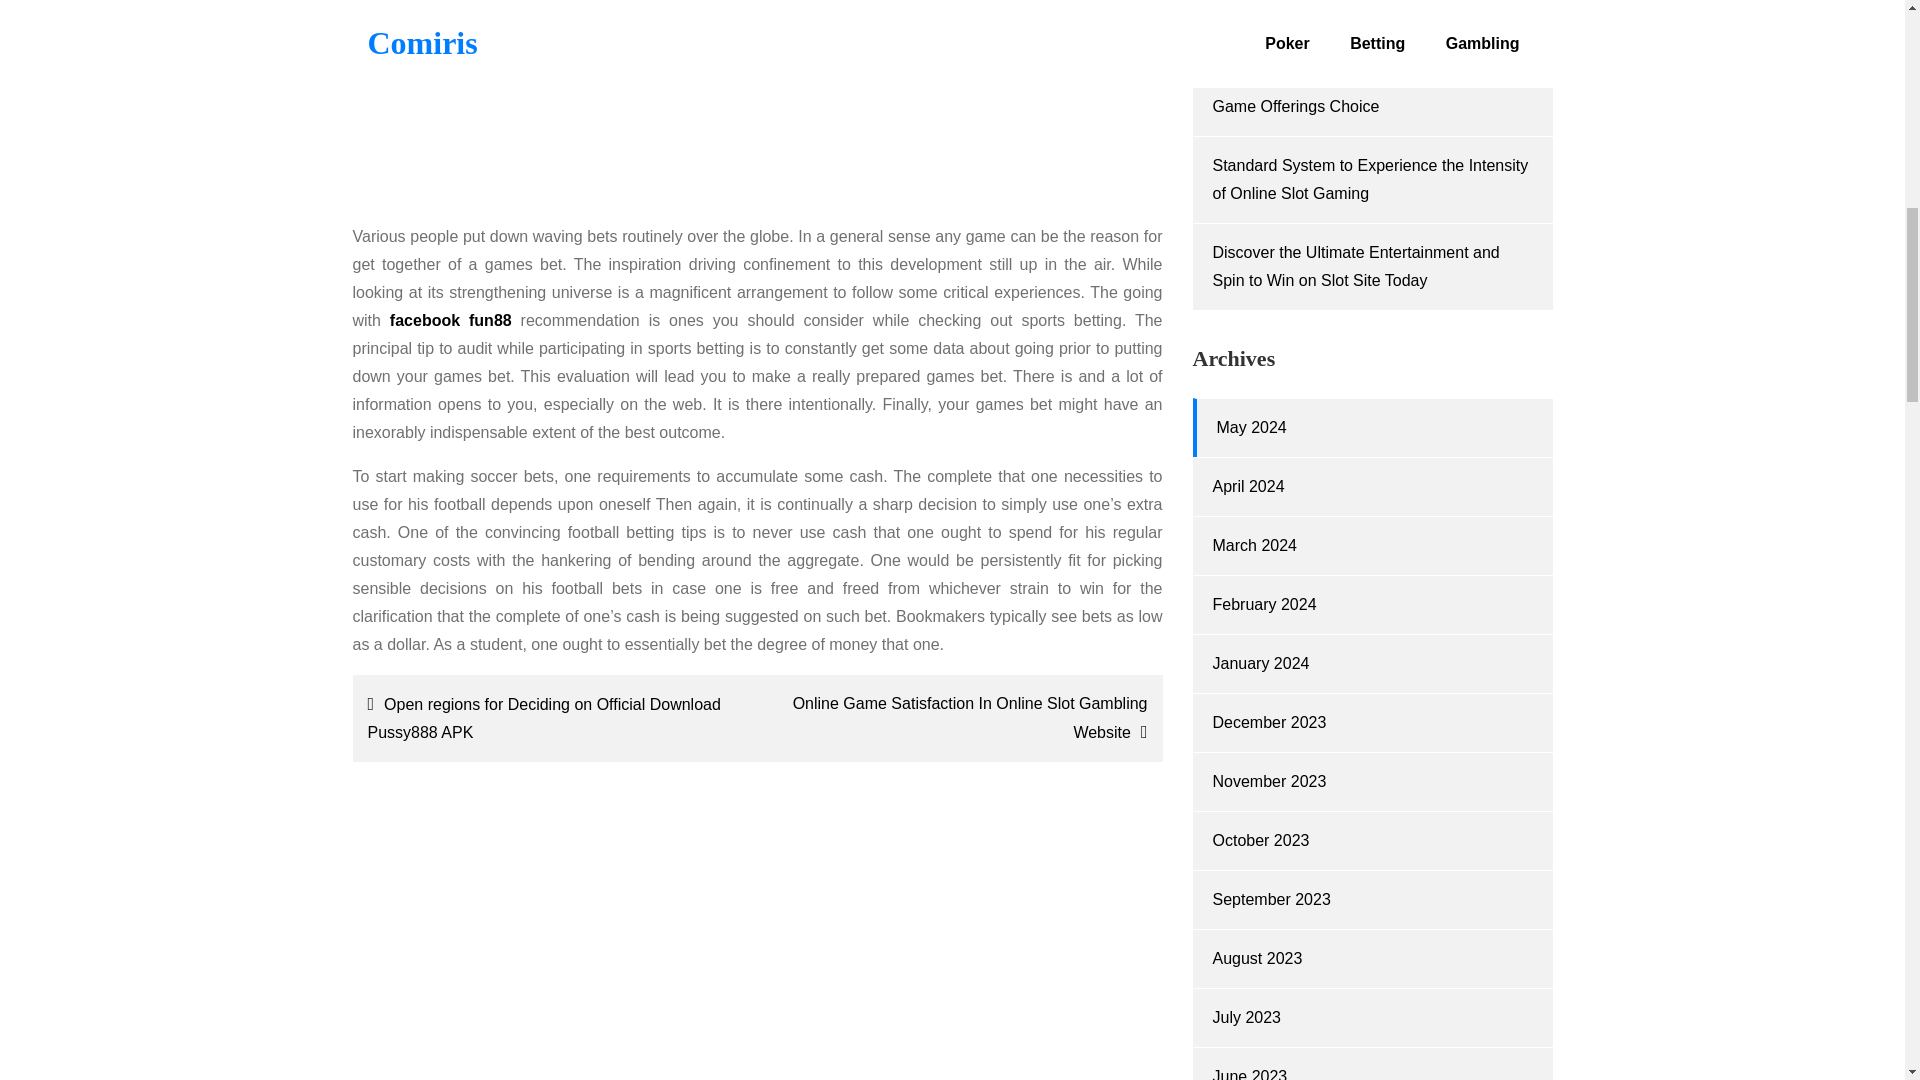  Describe the element at coordinates (450, 320) in the screenshot. I see `facebook fun88` at that location.